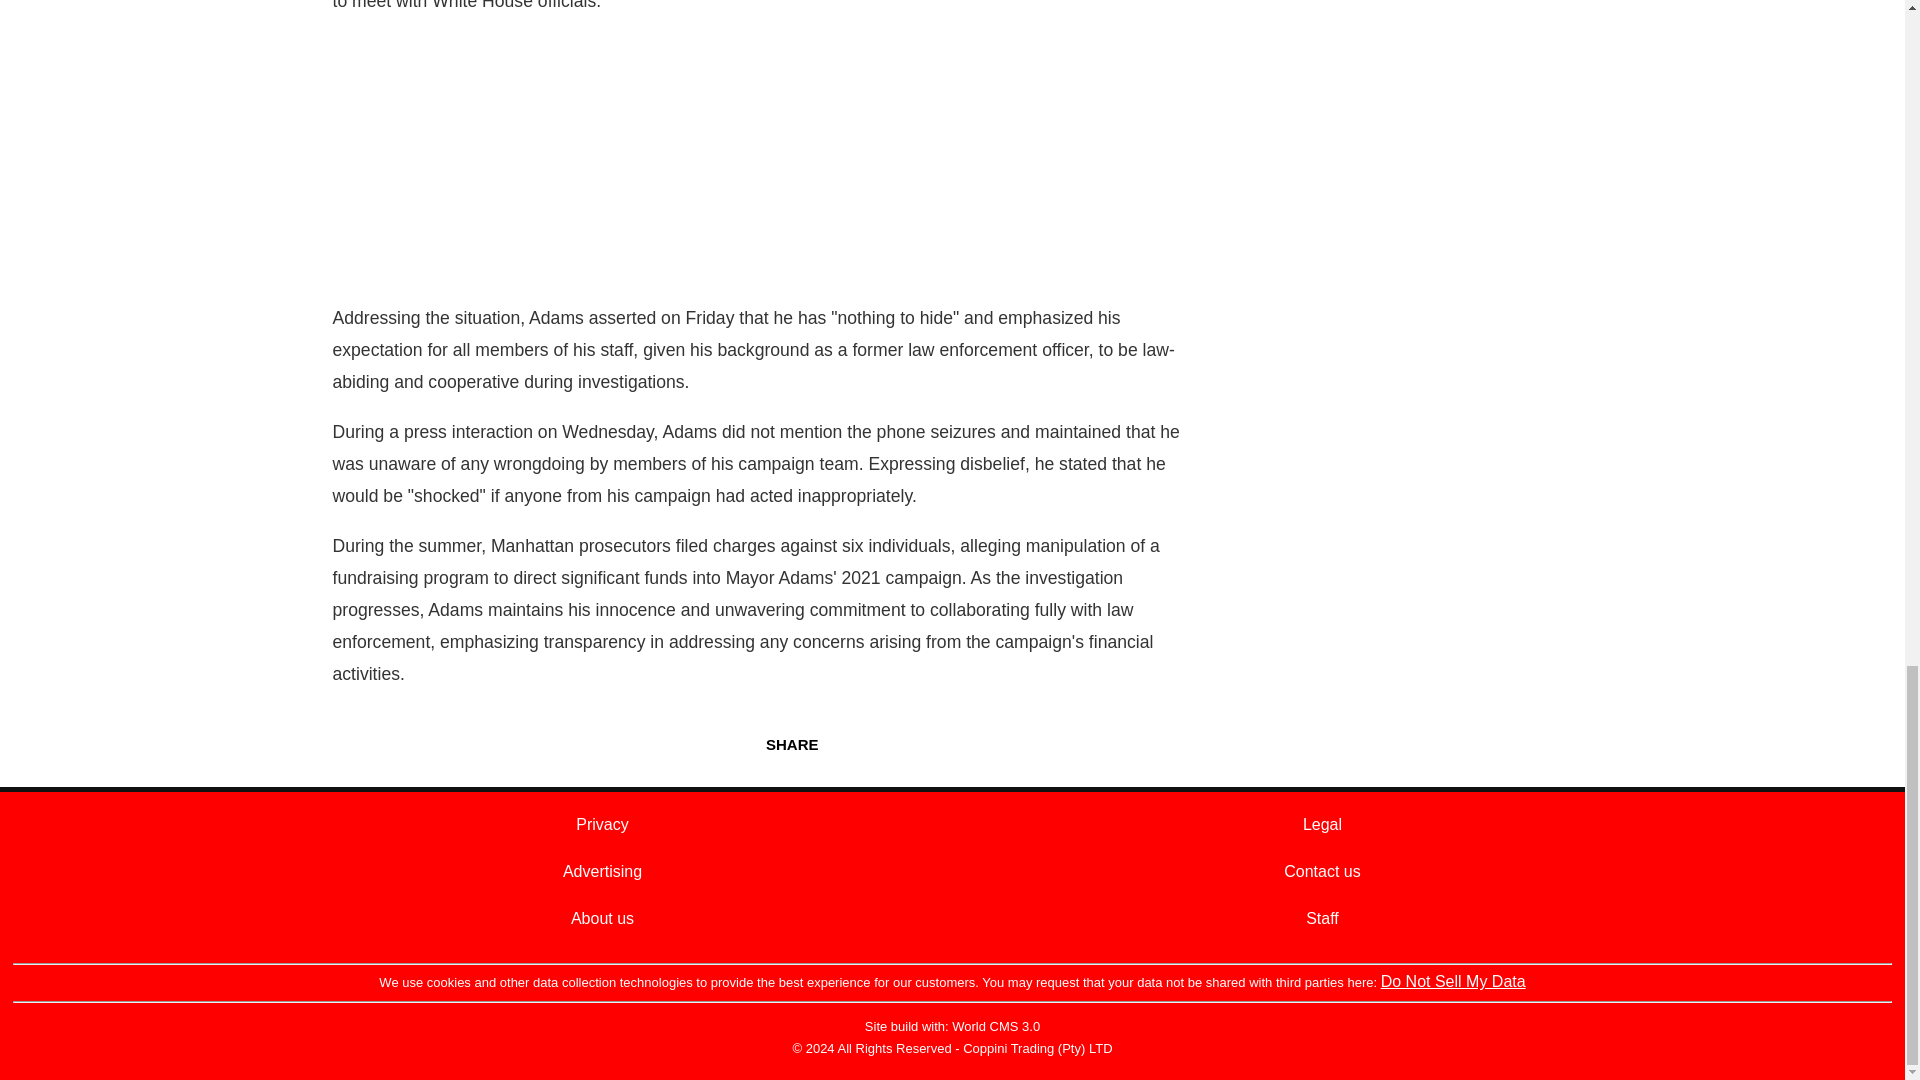  Describe the element at coordinates (1322, 871) in the screenshot. I see `Contact us` at that location.